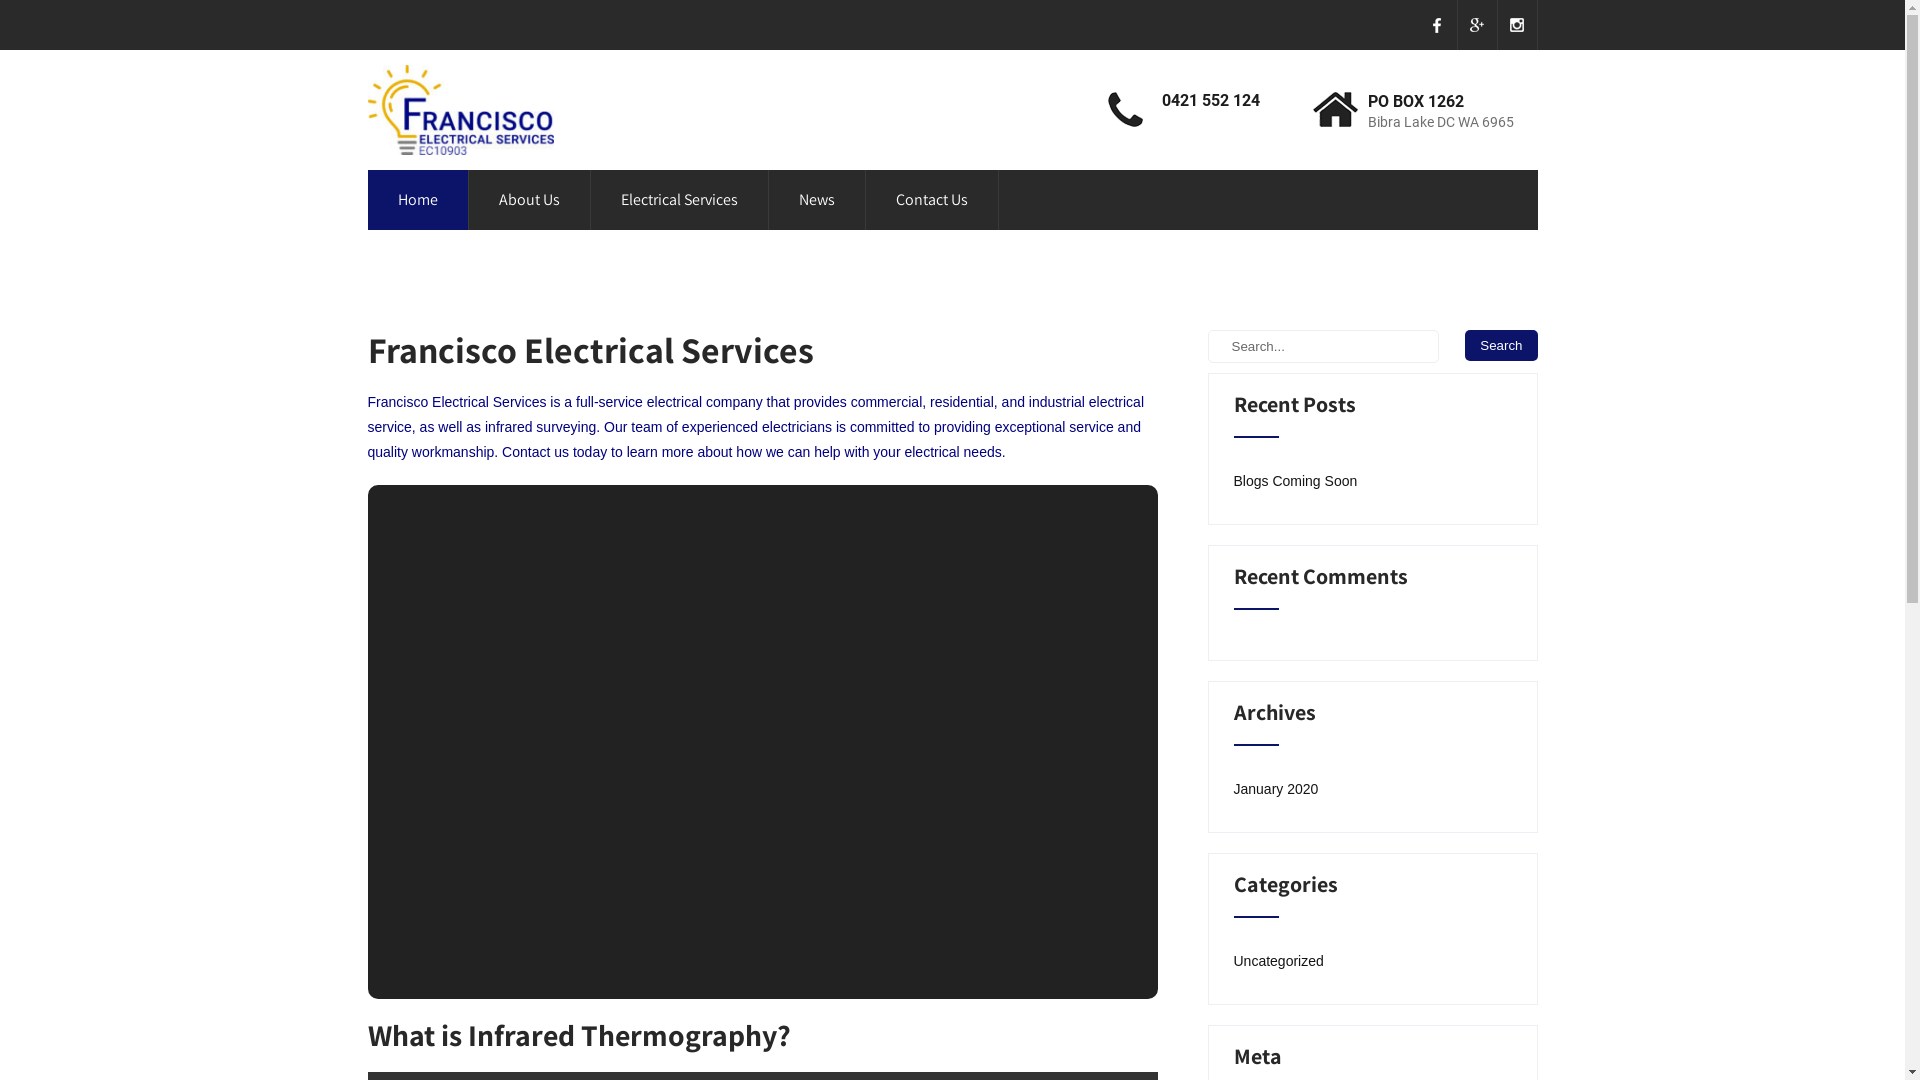 Image resolution: width=1920 pixels, height=1080 pixels. I want to click on Contact Us, so click(932, 200).